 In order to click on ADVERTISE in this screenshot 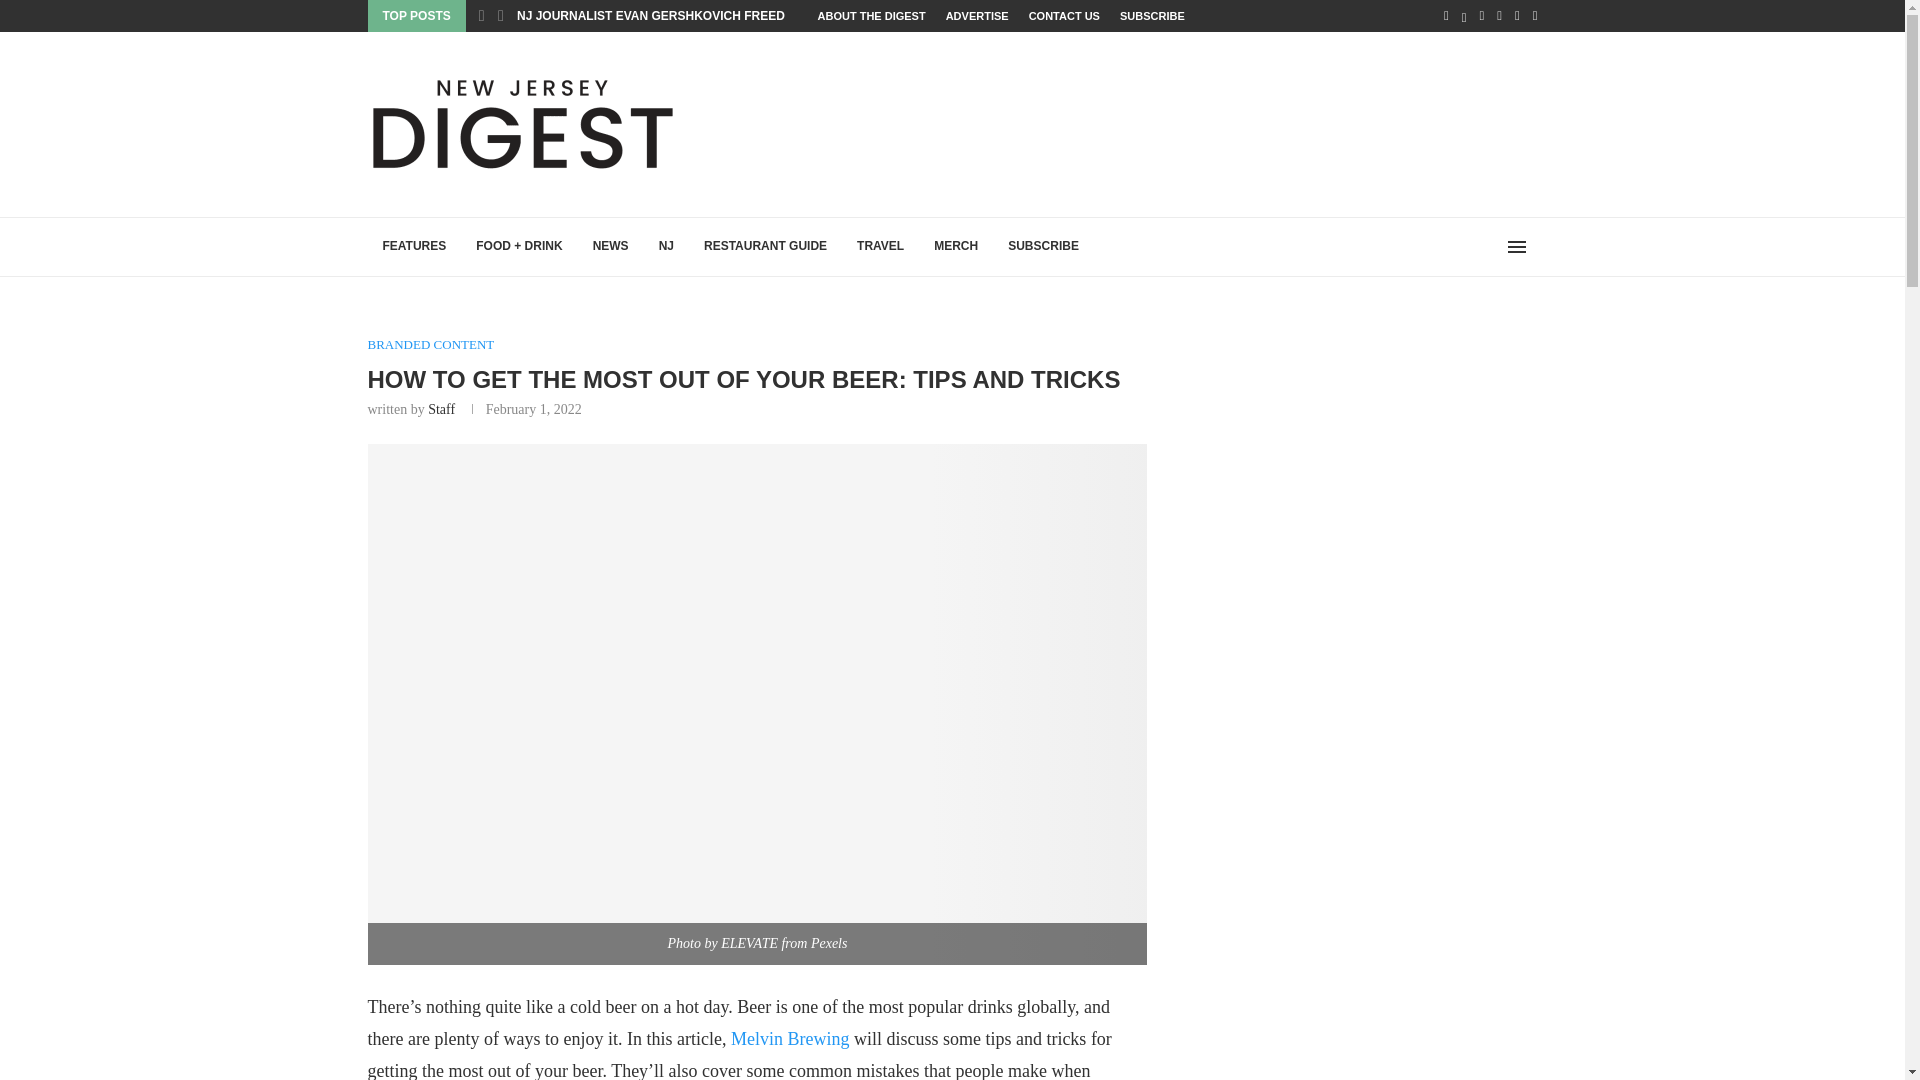, I will do `click(978, 16)`.